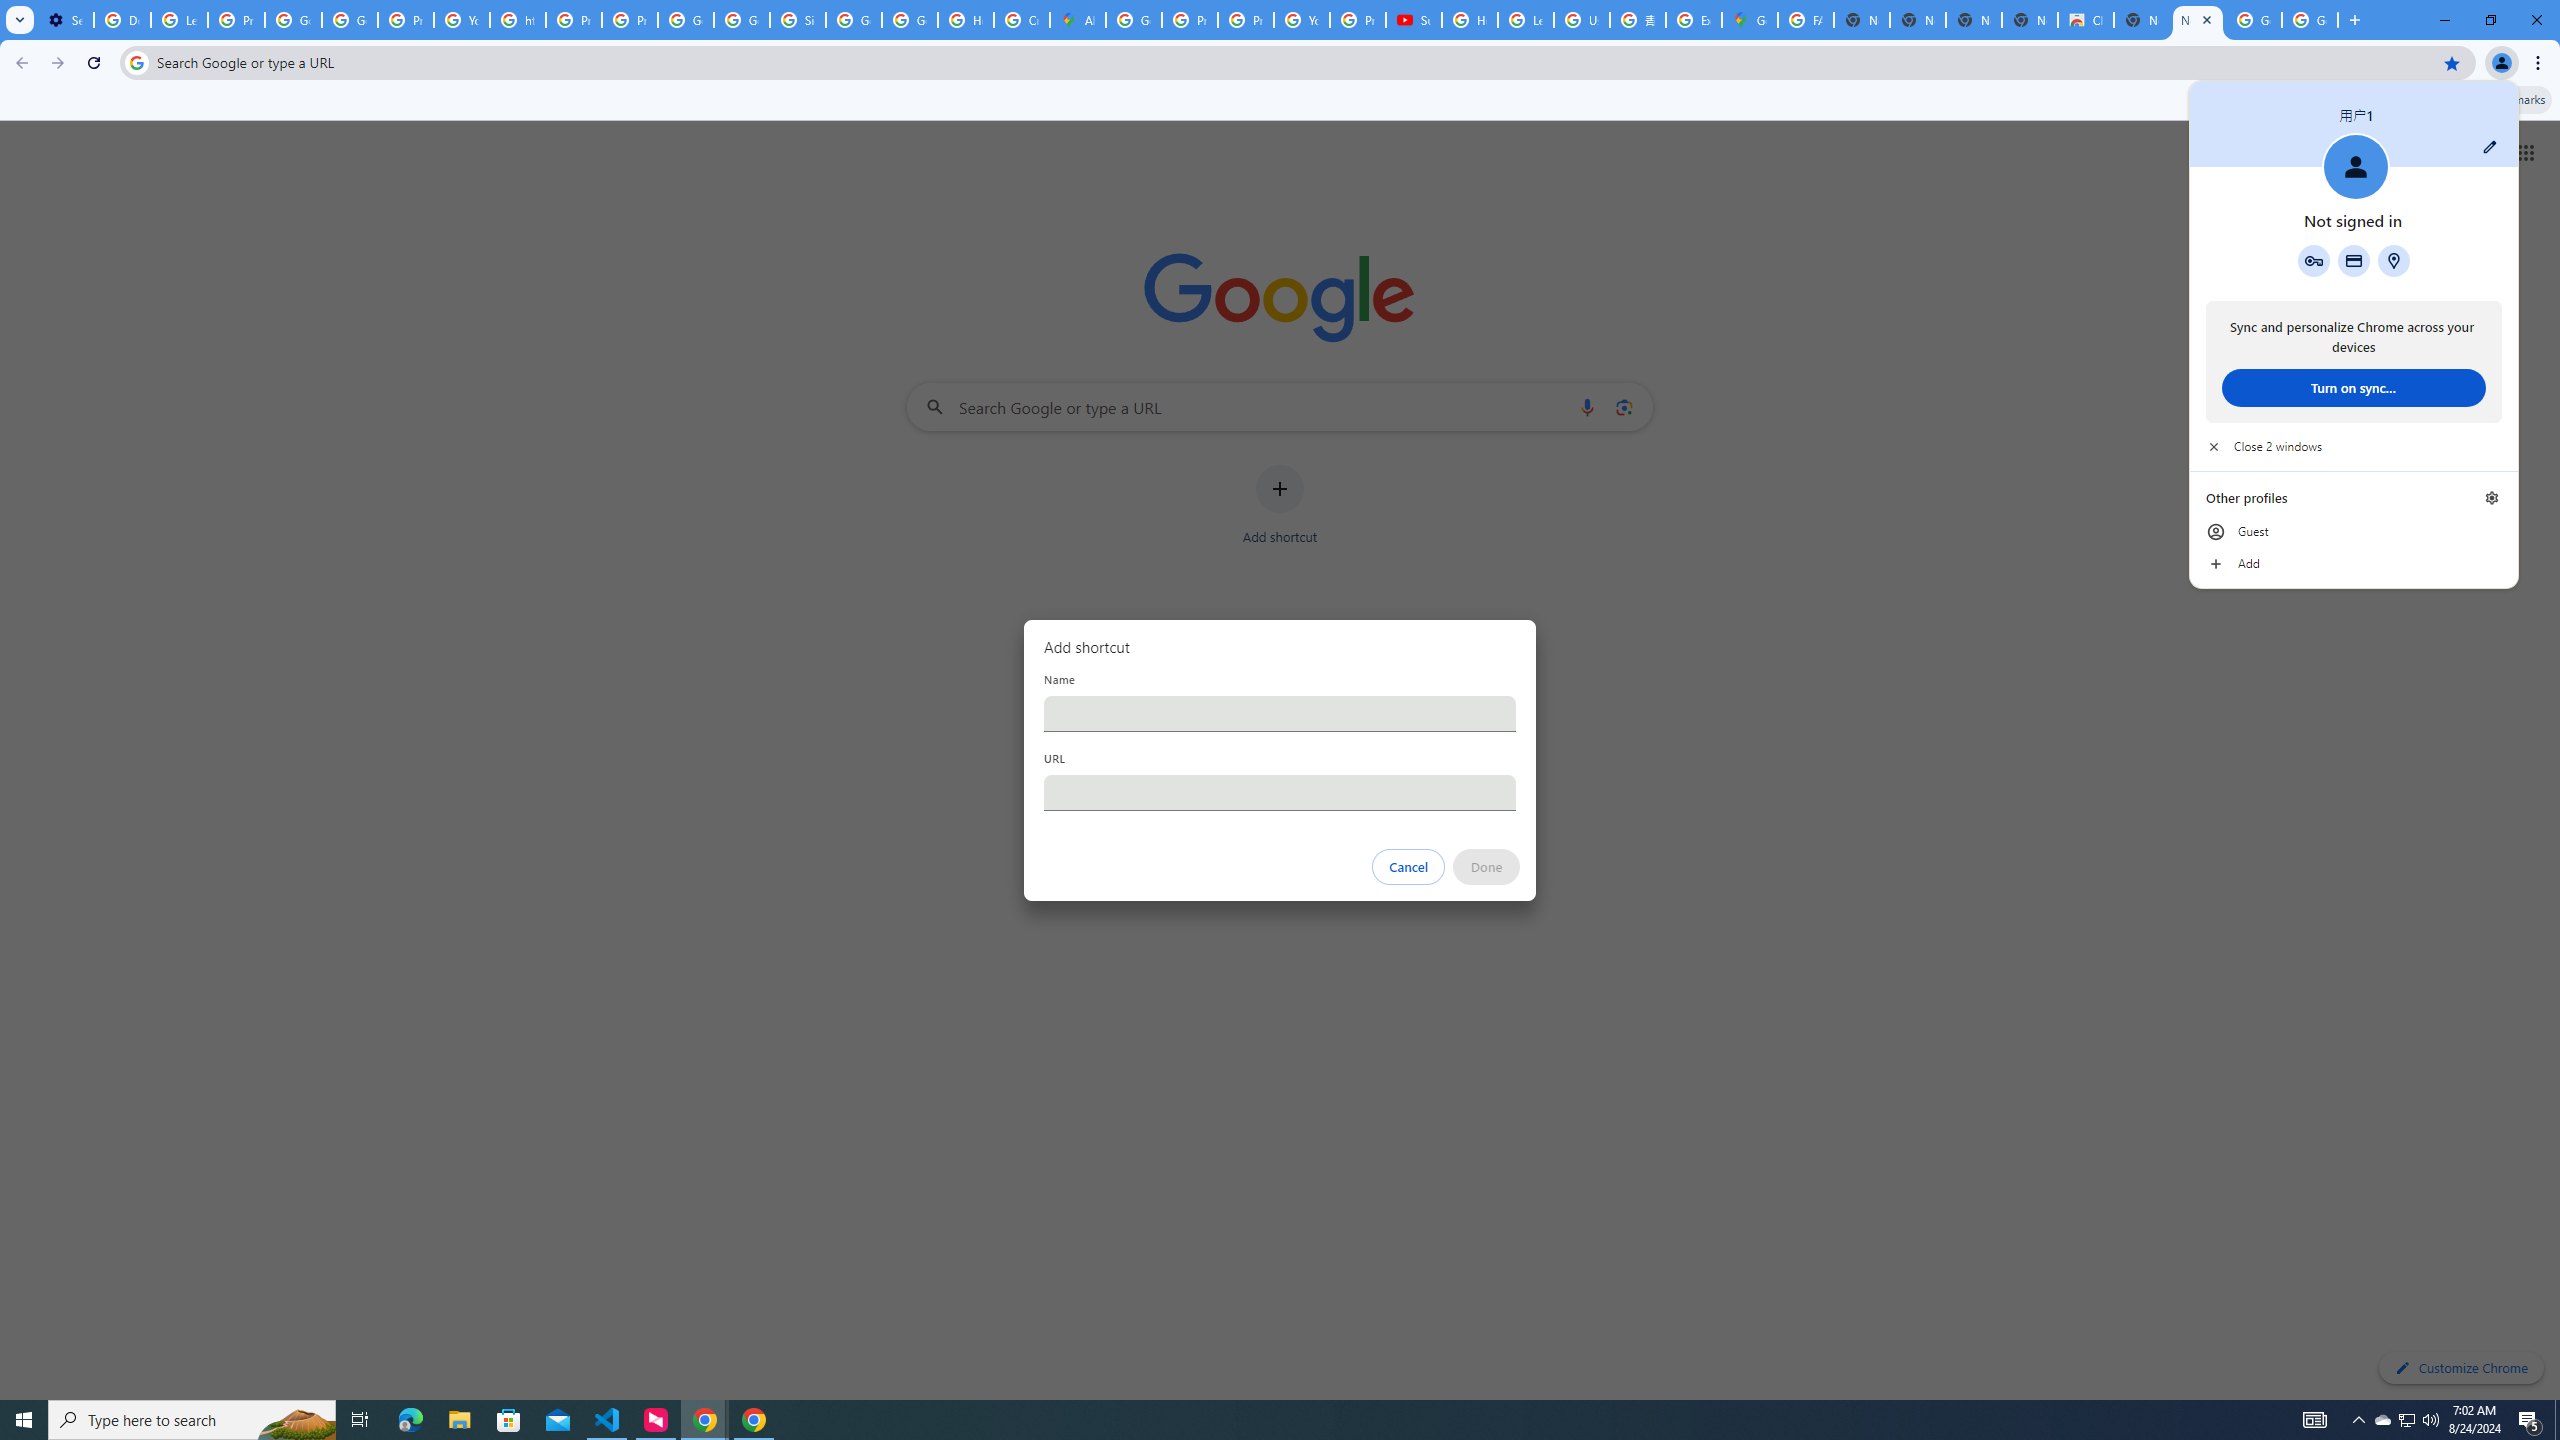 Image resolution: width=2560 pixels, height=1440 pixels. What do you see at coordinates (1189, 20) in the screenshot?
I see `Privacy Help Center - Policies Help` at bounding box center [1189, 20].